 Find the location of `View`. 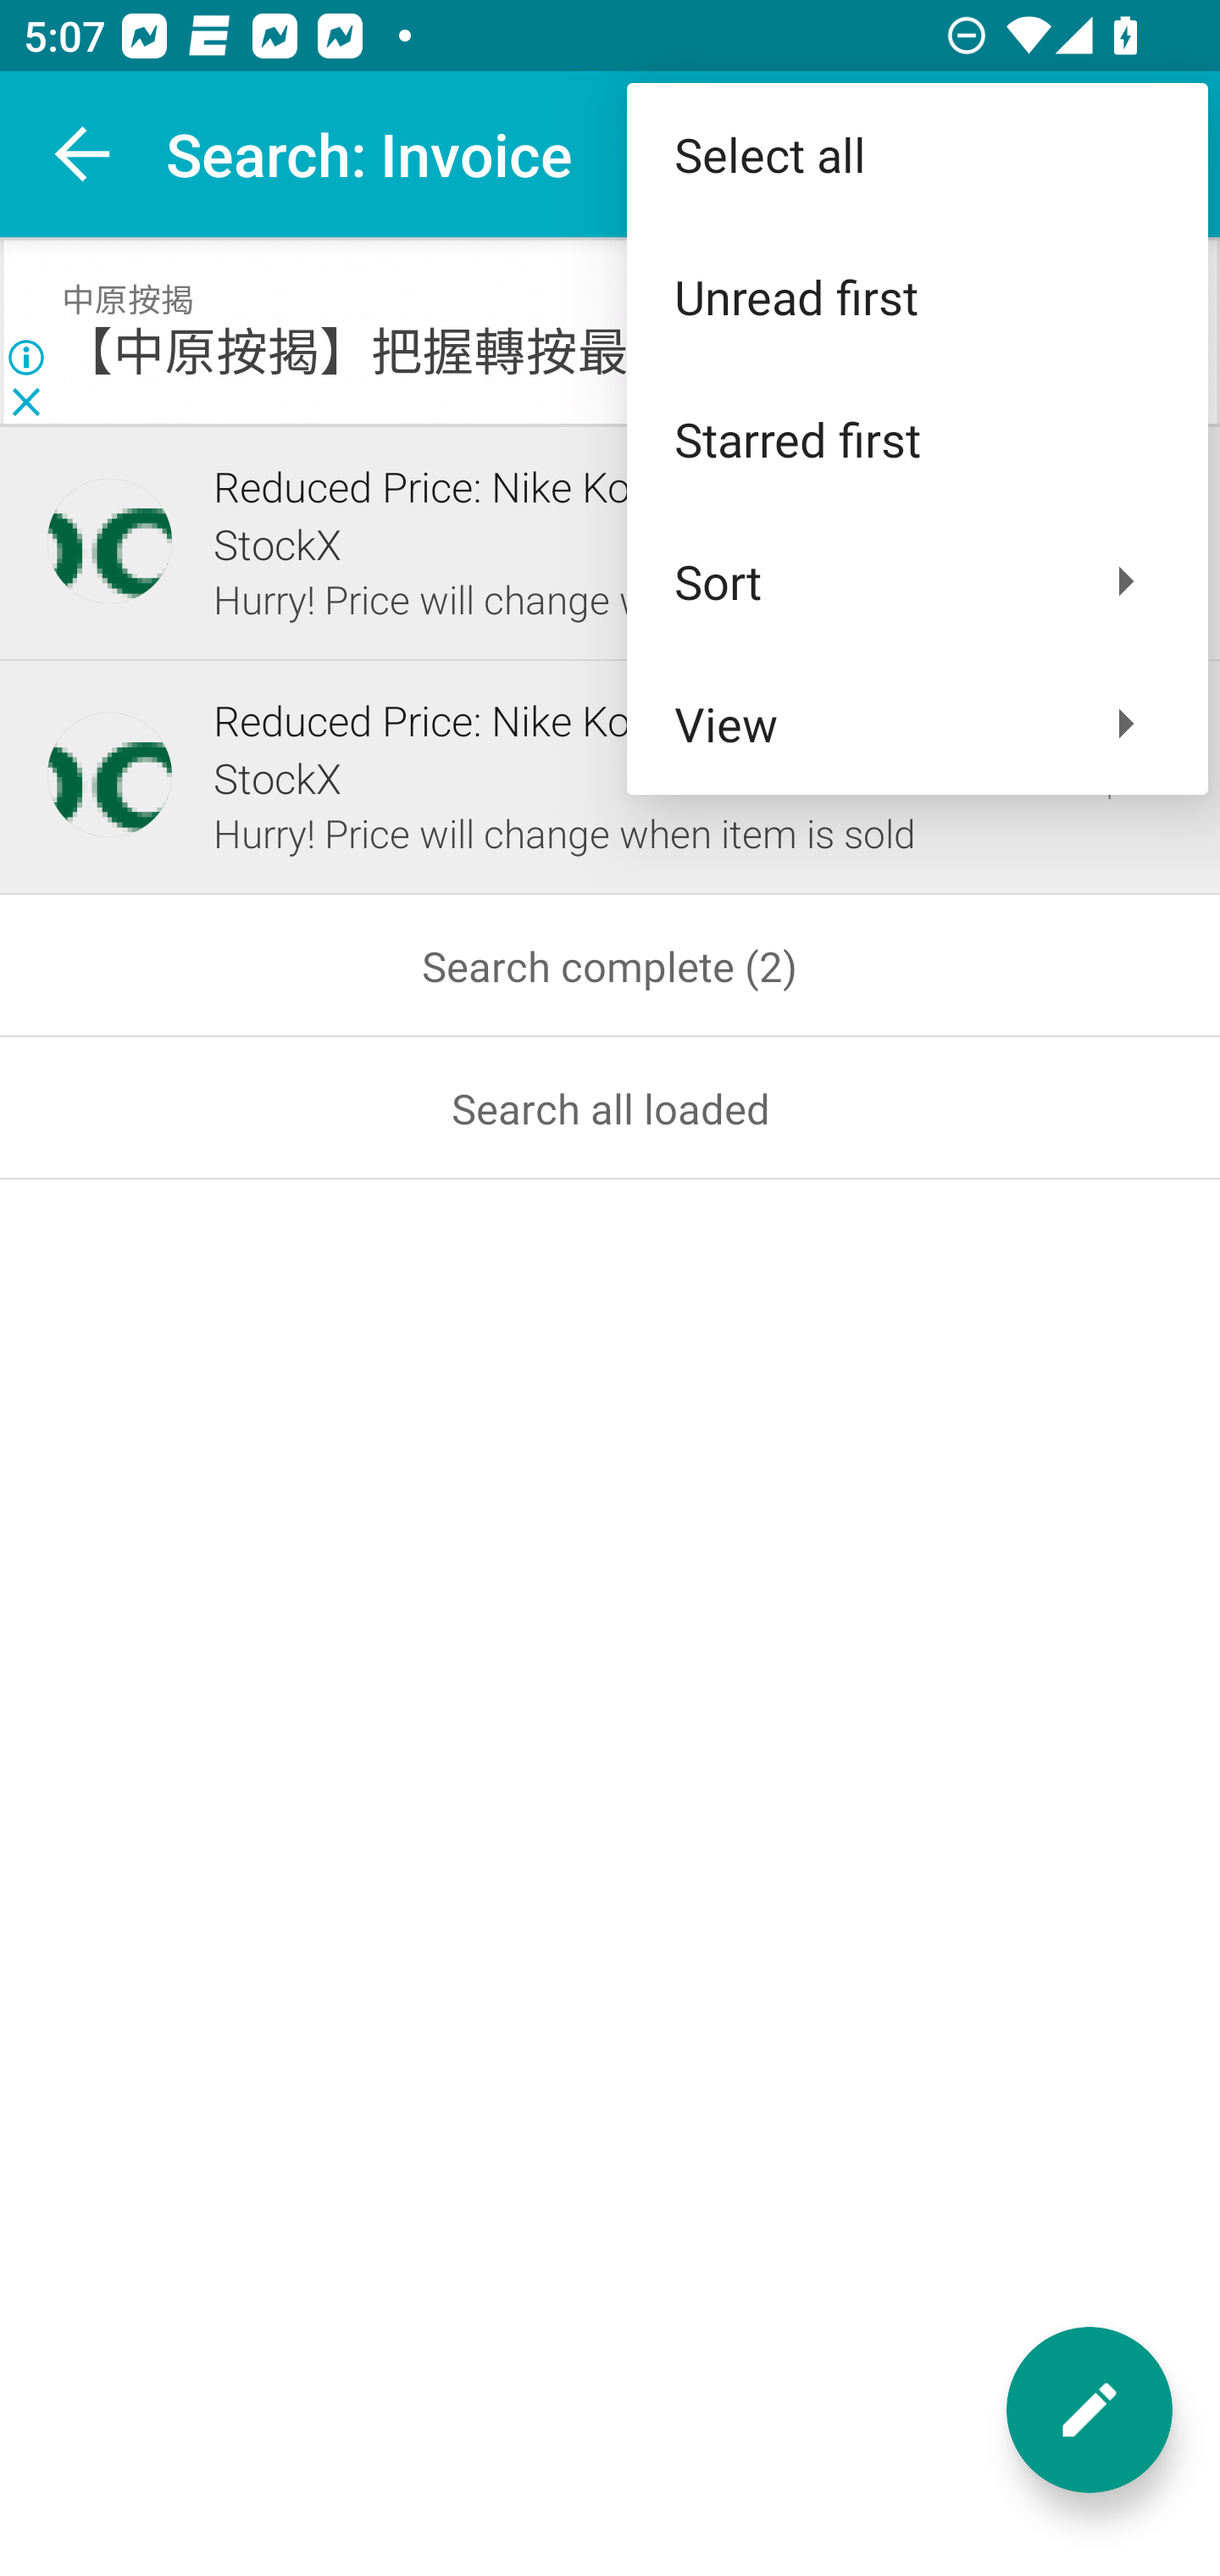

View is located at coordinates (917, 724).